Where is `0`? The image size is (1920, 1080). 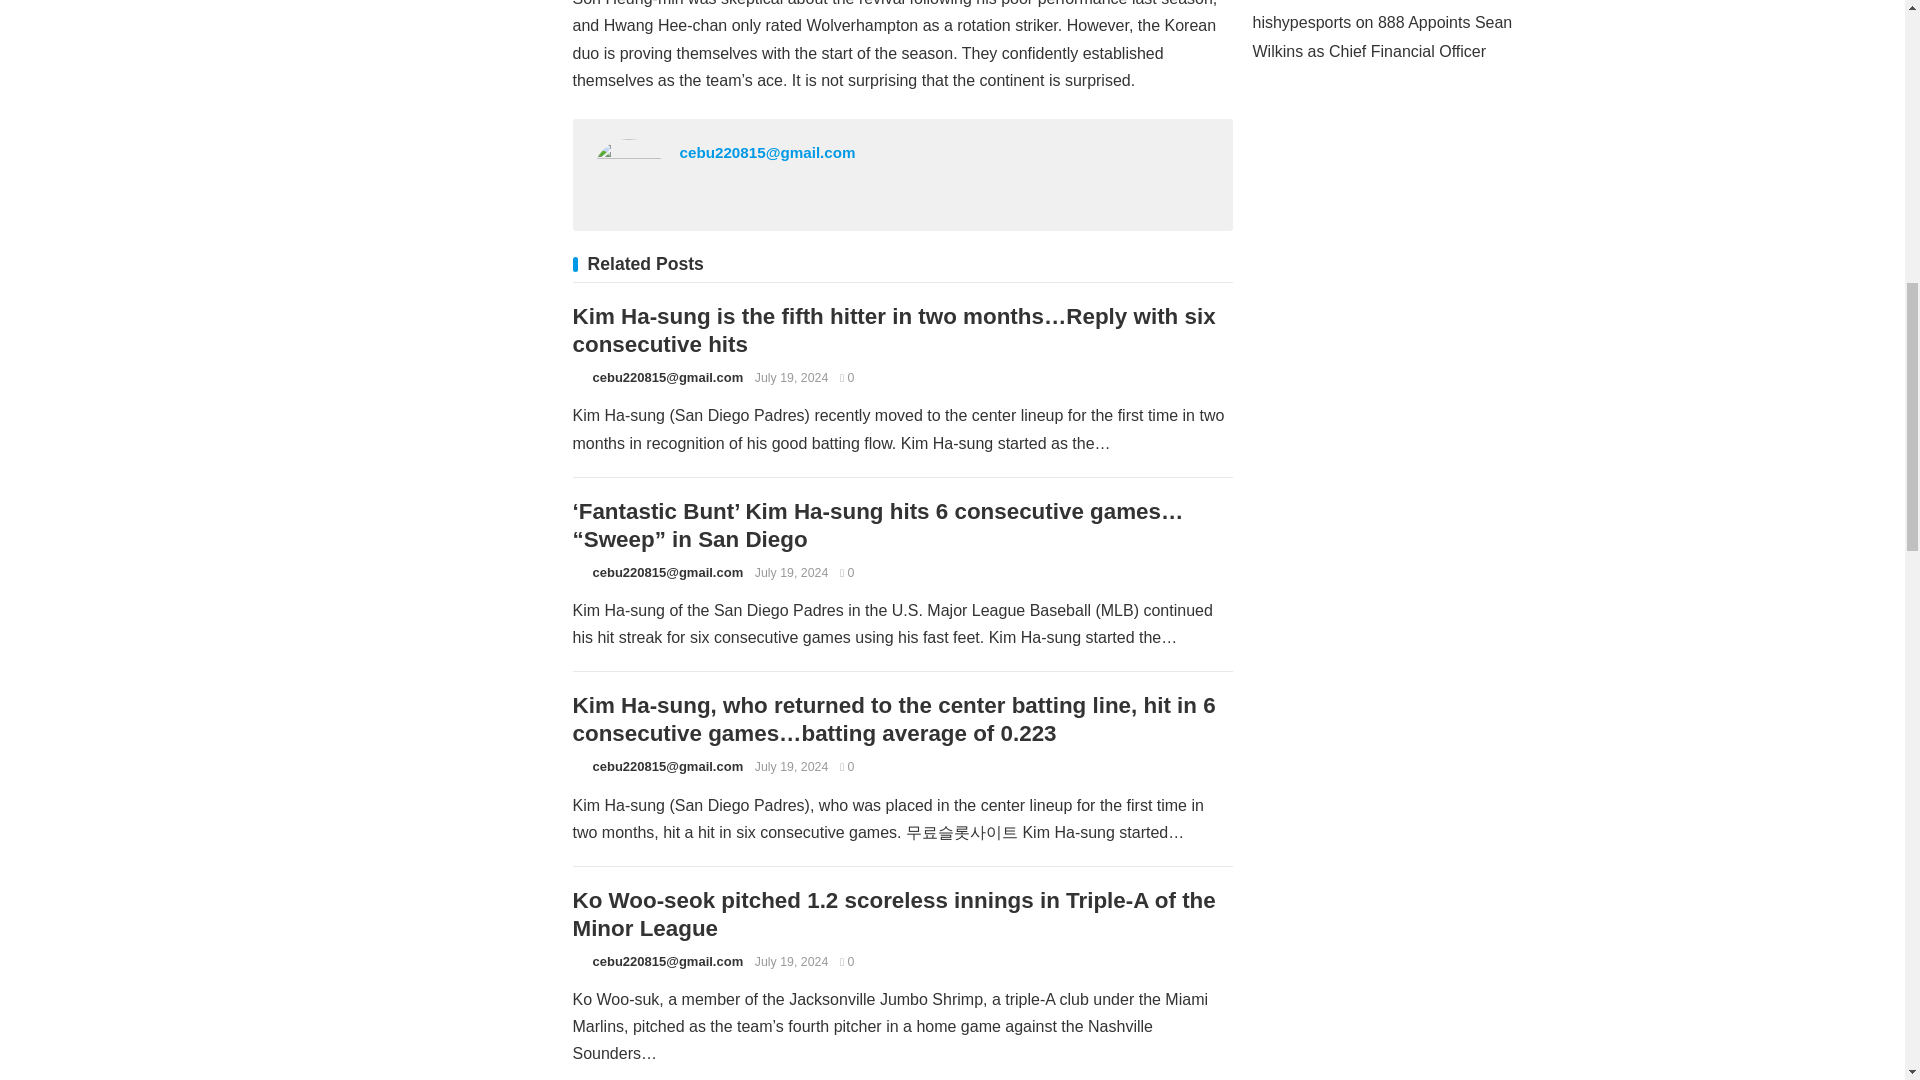 0 is located at coordinates (847, 378).